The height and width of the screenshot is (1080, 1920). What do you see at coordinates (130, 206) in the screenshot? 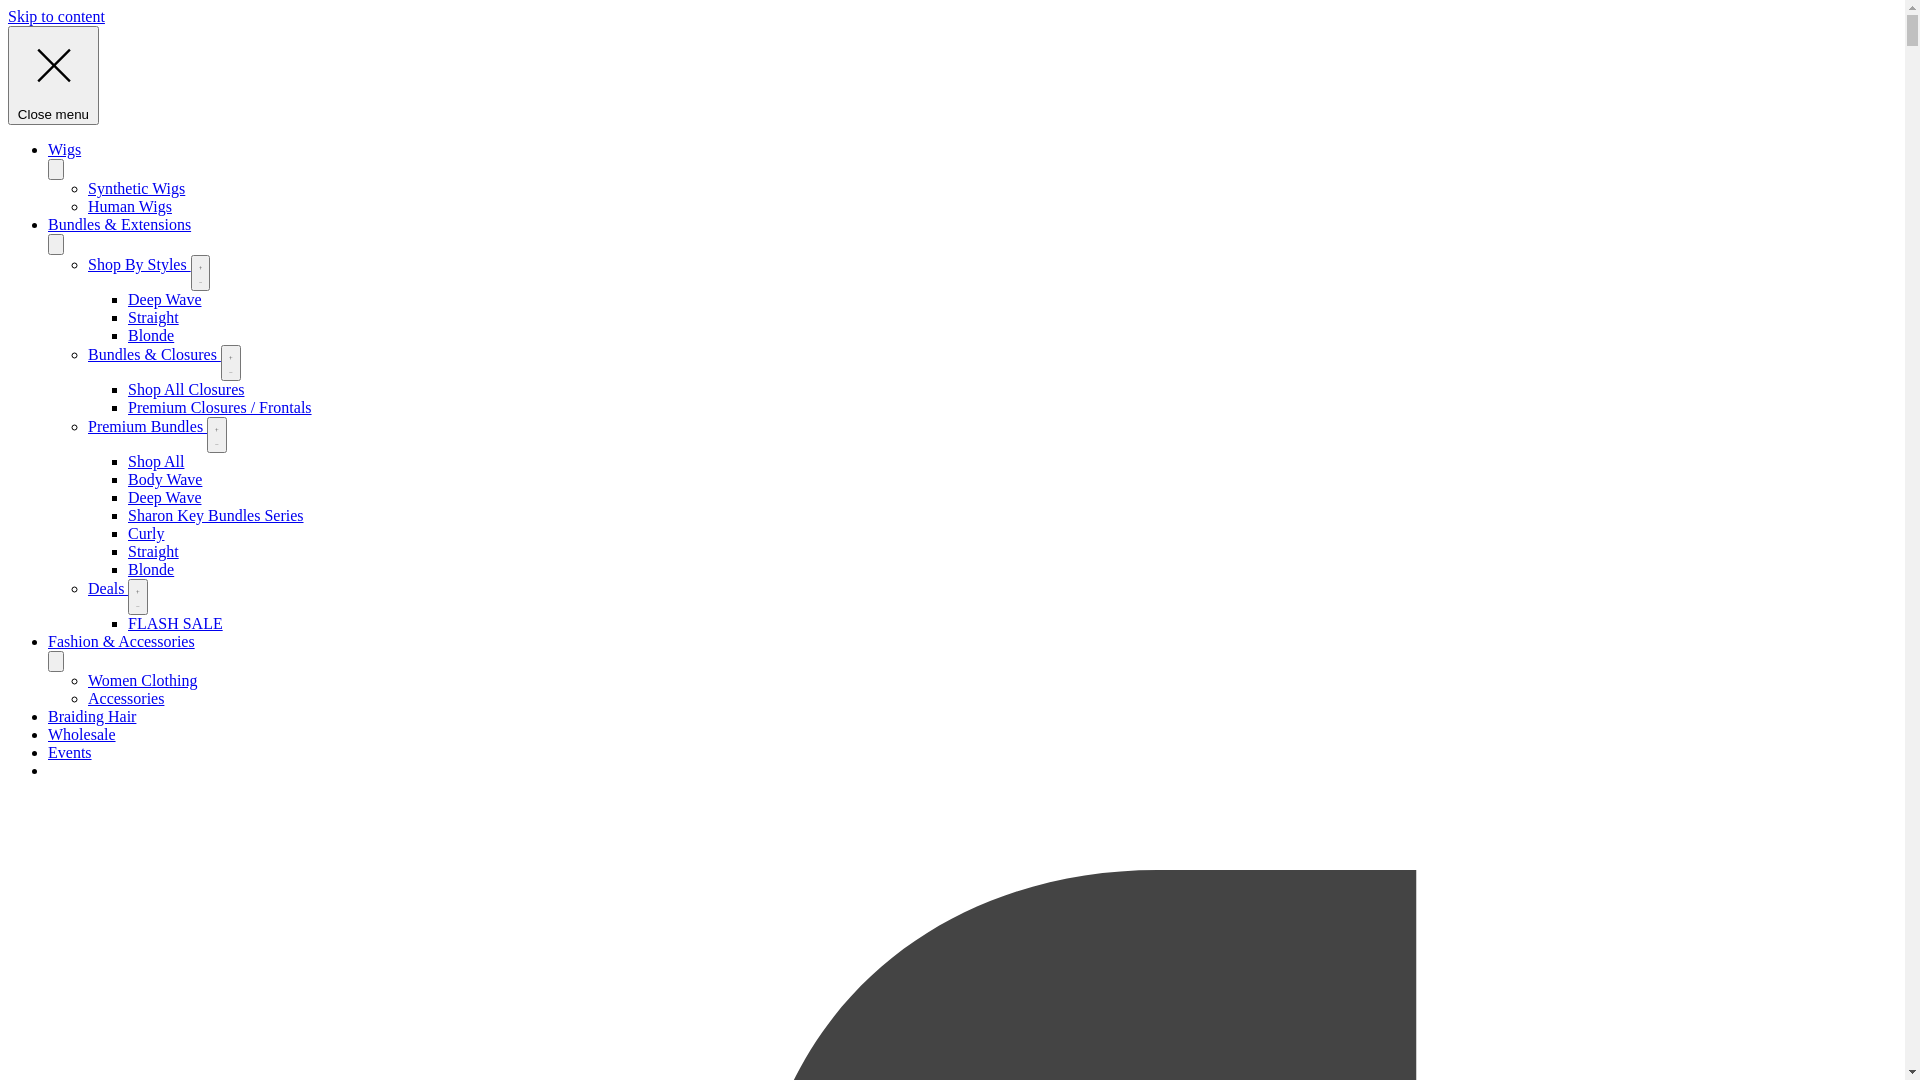
I see `Human Wigs` at bounding box center [130, 206].